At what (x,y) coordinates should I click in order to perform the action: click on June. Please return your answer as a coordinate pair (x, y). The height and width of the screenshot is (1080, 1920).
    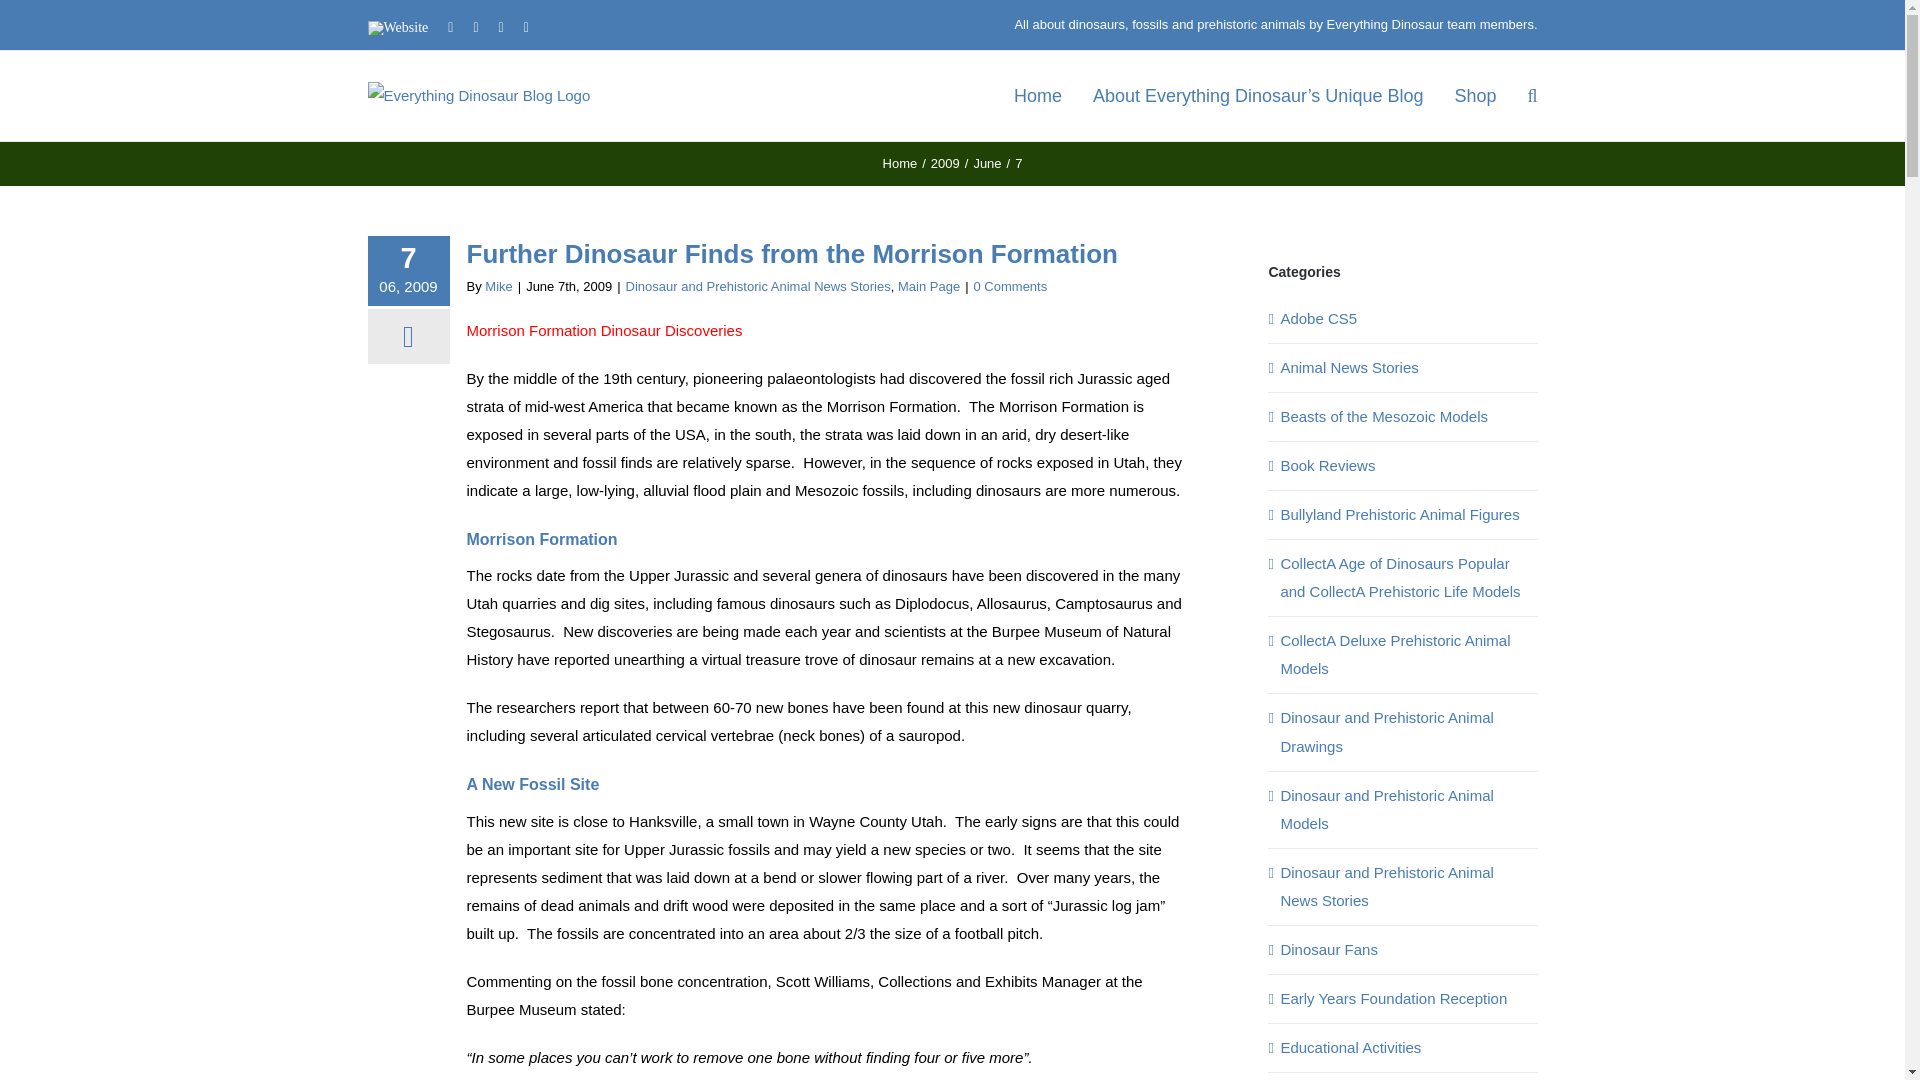
    Looking at the image, I should click on (986, 162).